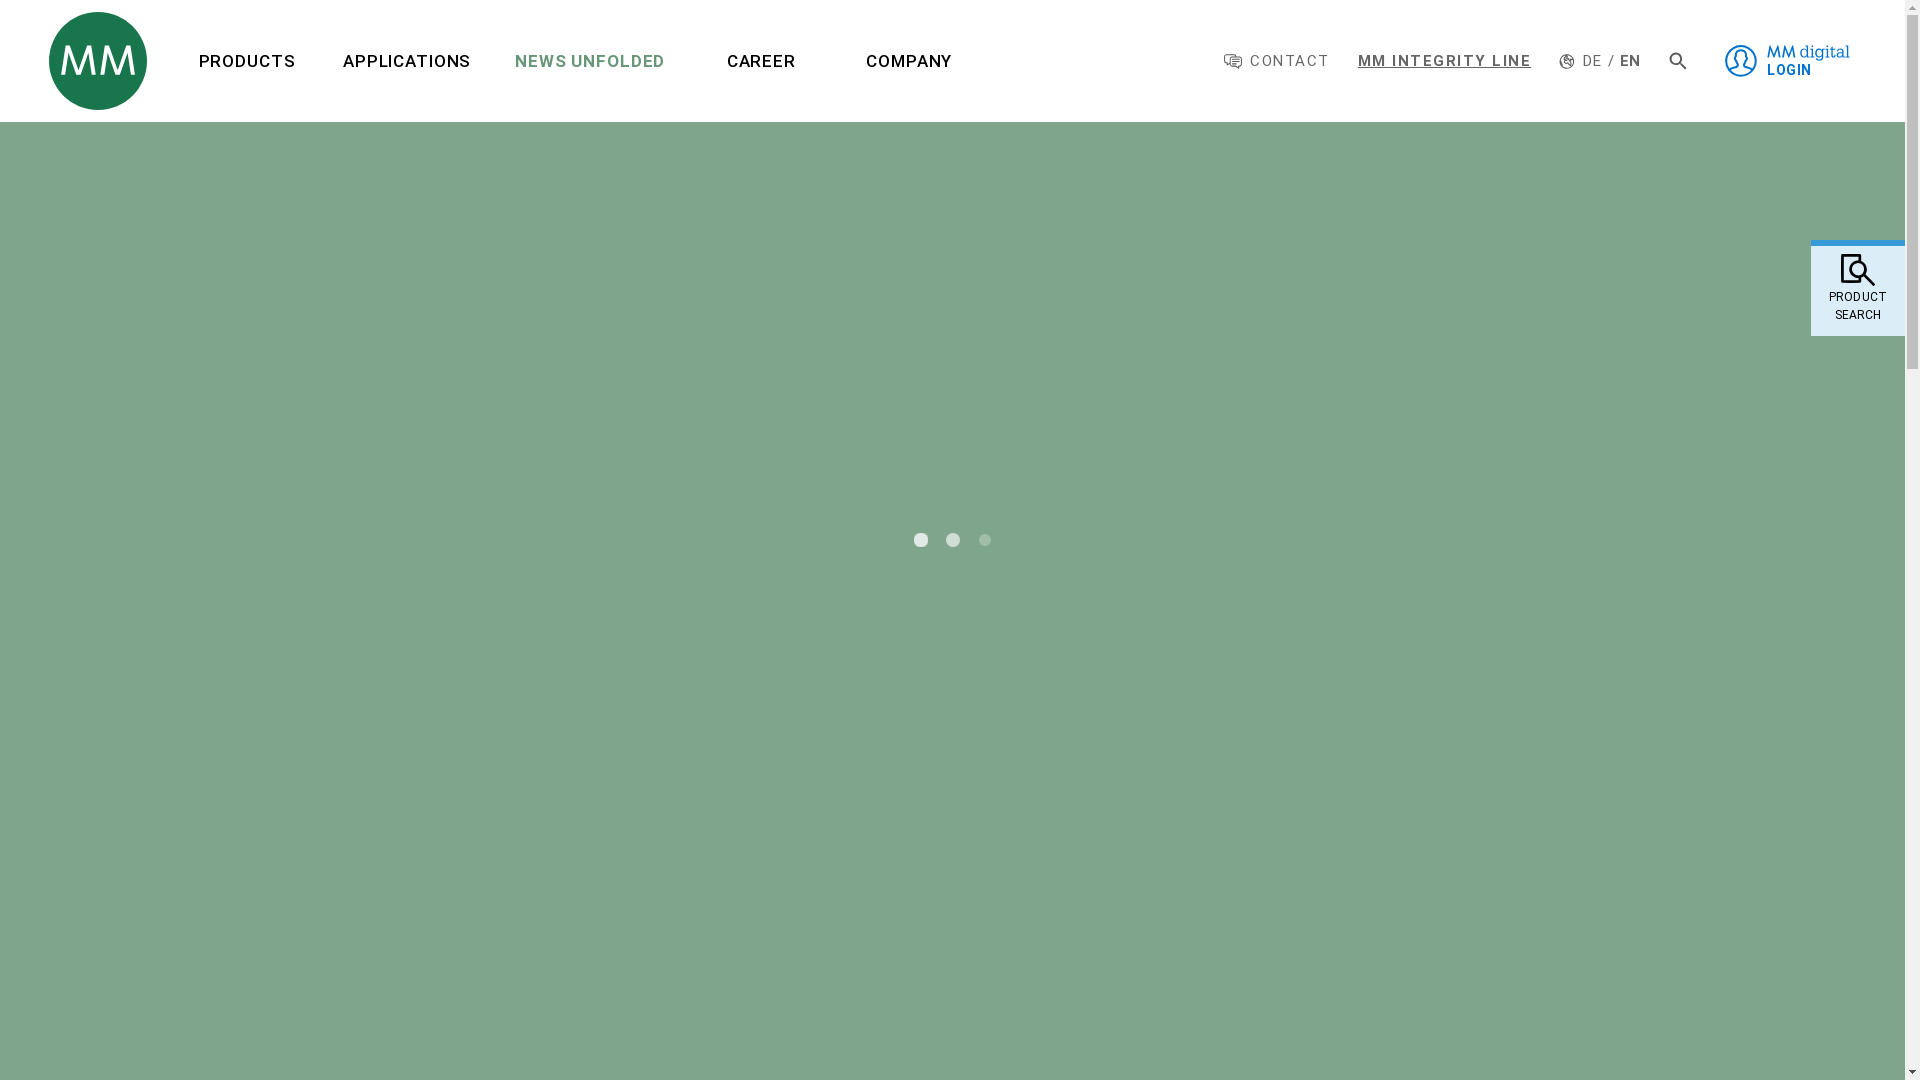  What do you see at coordinates (760, 60) in the screenshot?
I see `CAREER` at bounding box center [760, 60].